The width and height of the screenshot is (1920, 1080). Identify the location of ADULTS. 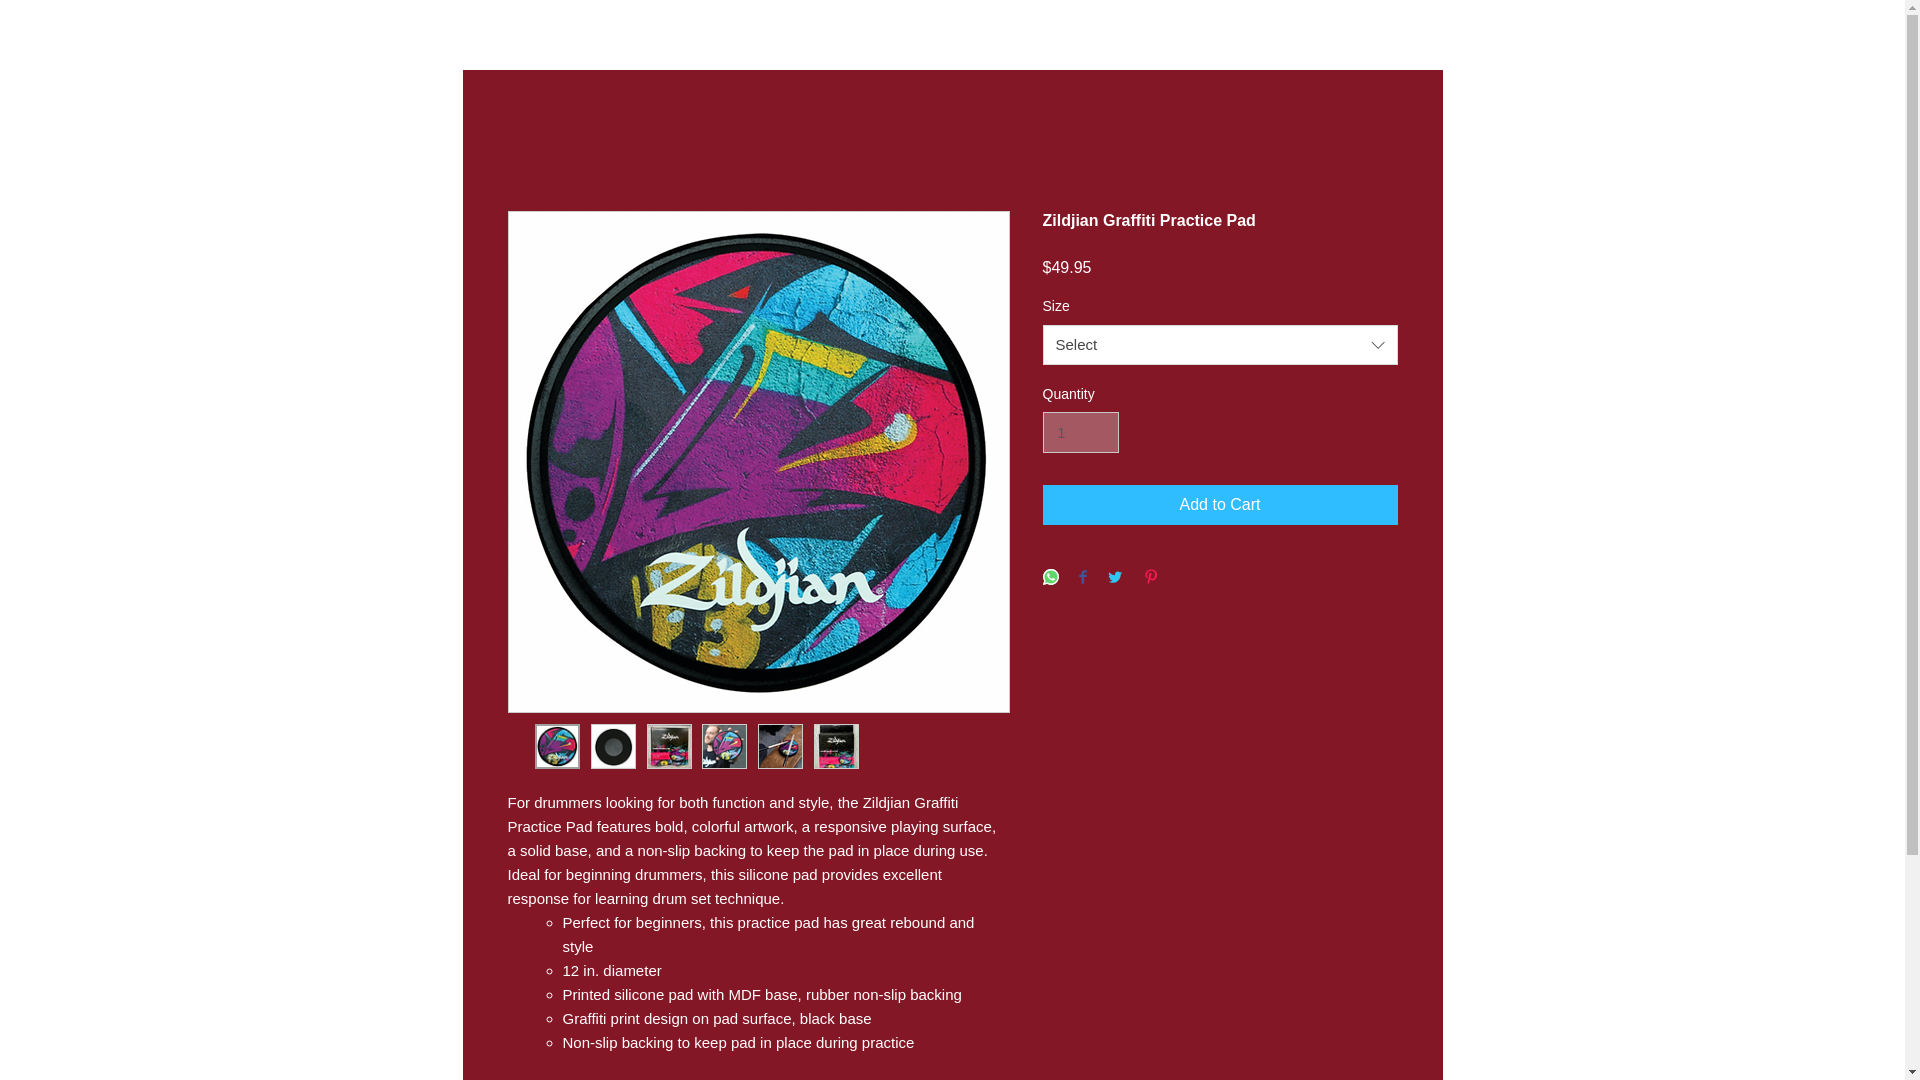
(1287, 30).